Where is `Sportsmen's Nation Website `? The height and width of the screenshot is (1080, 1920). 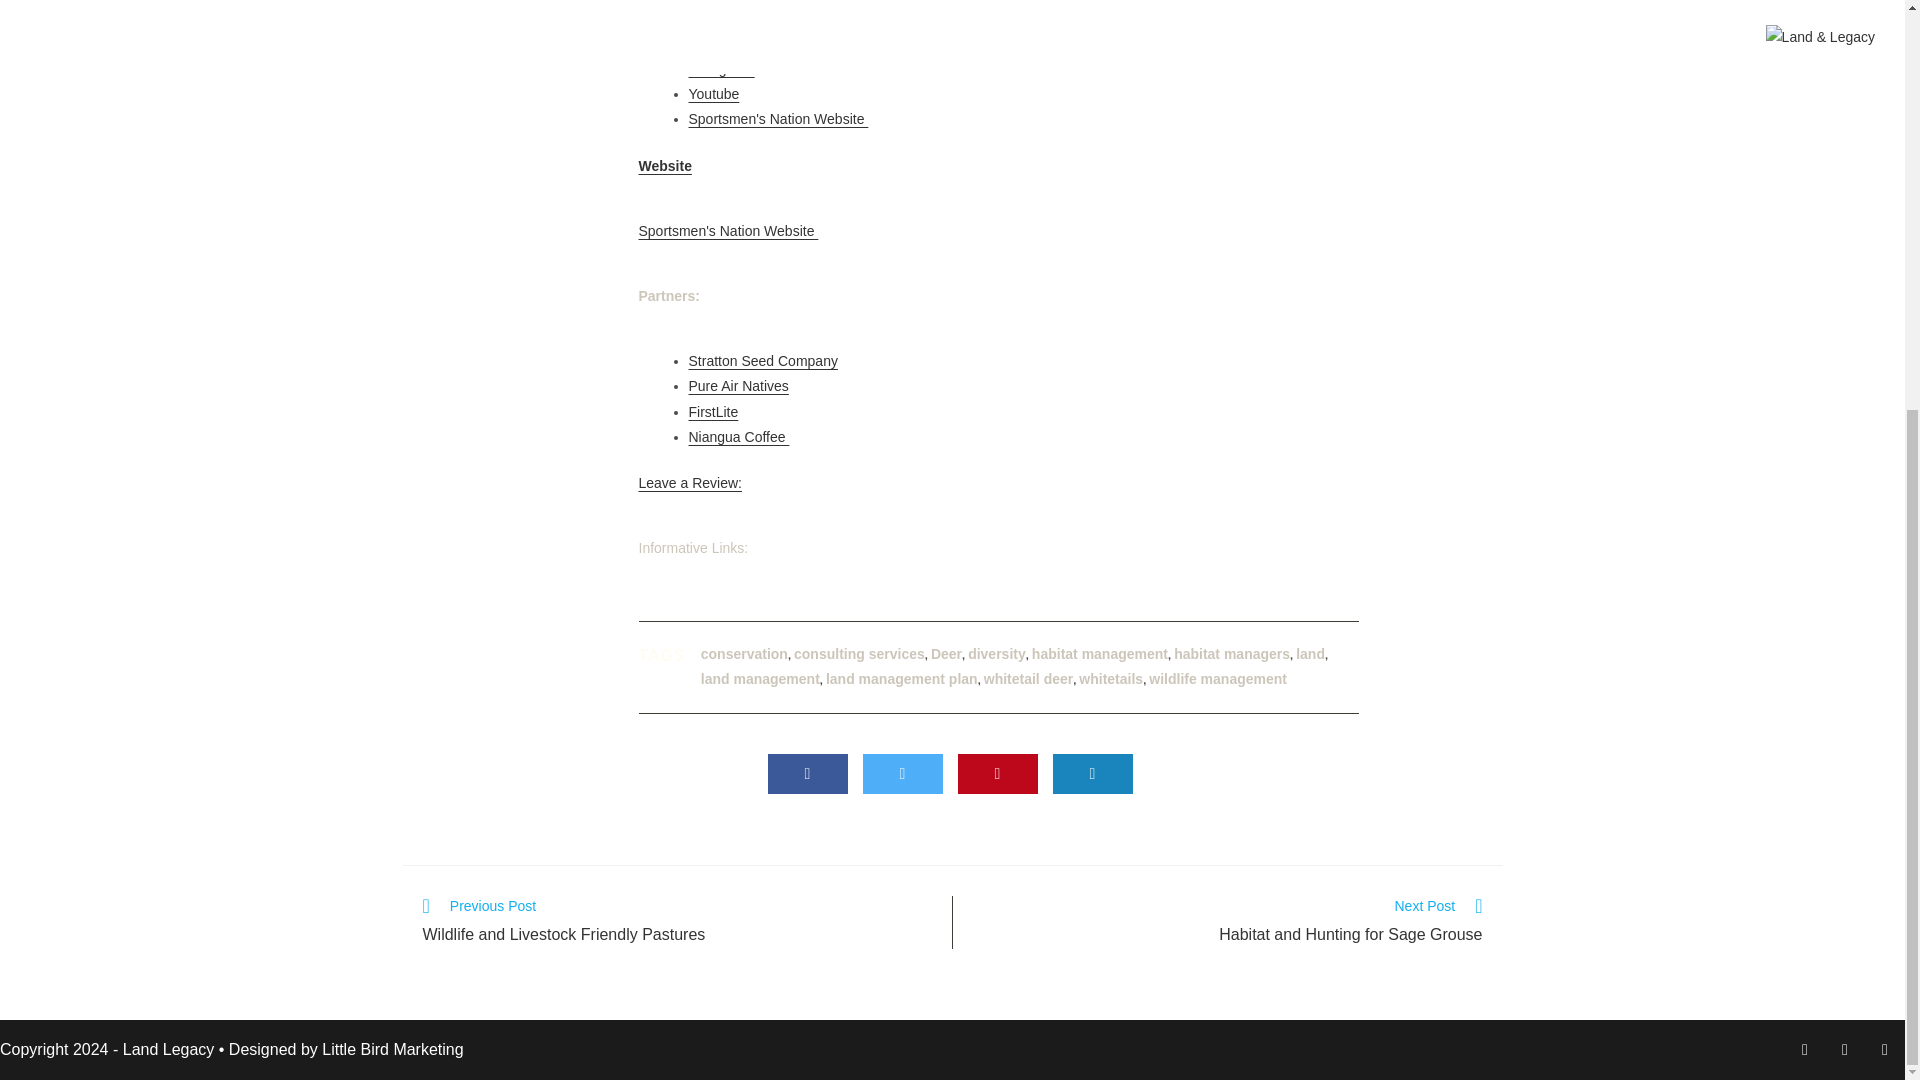
Sportsmen's Nation Website  is located at coordinates (777, 119).